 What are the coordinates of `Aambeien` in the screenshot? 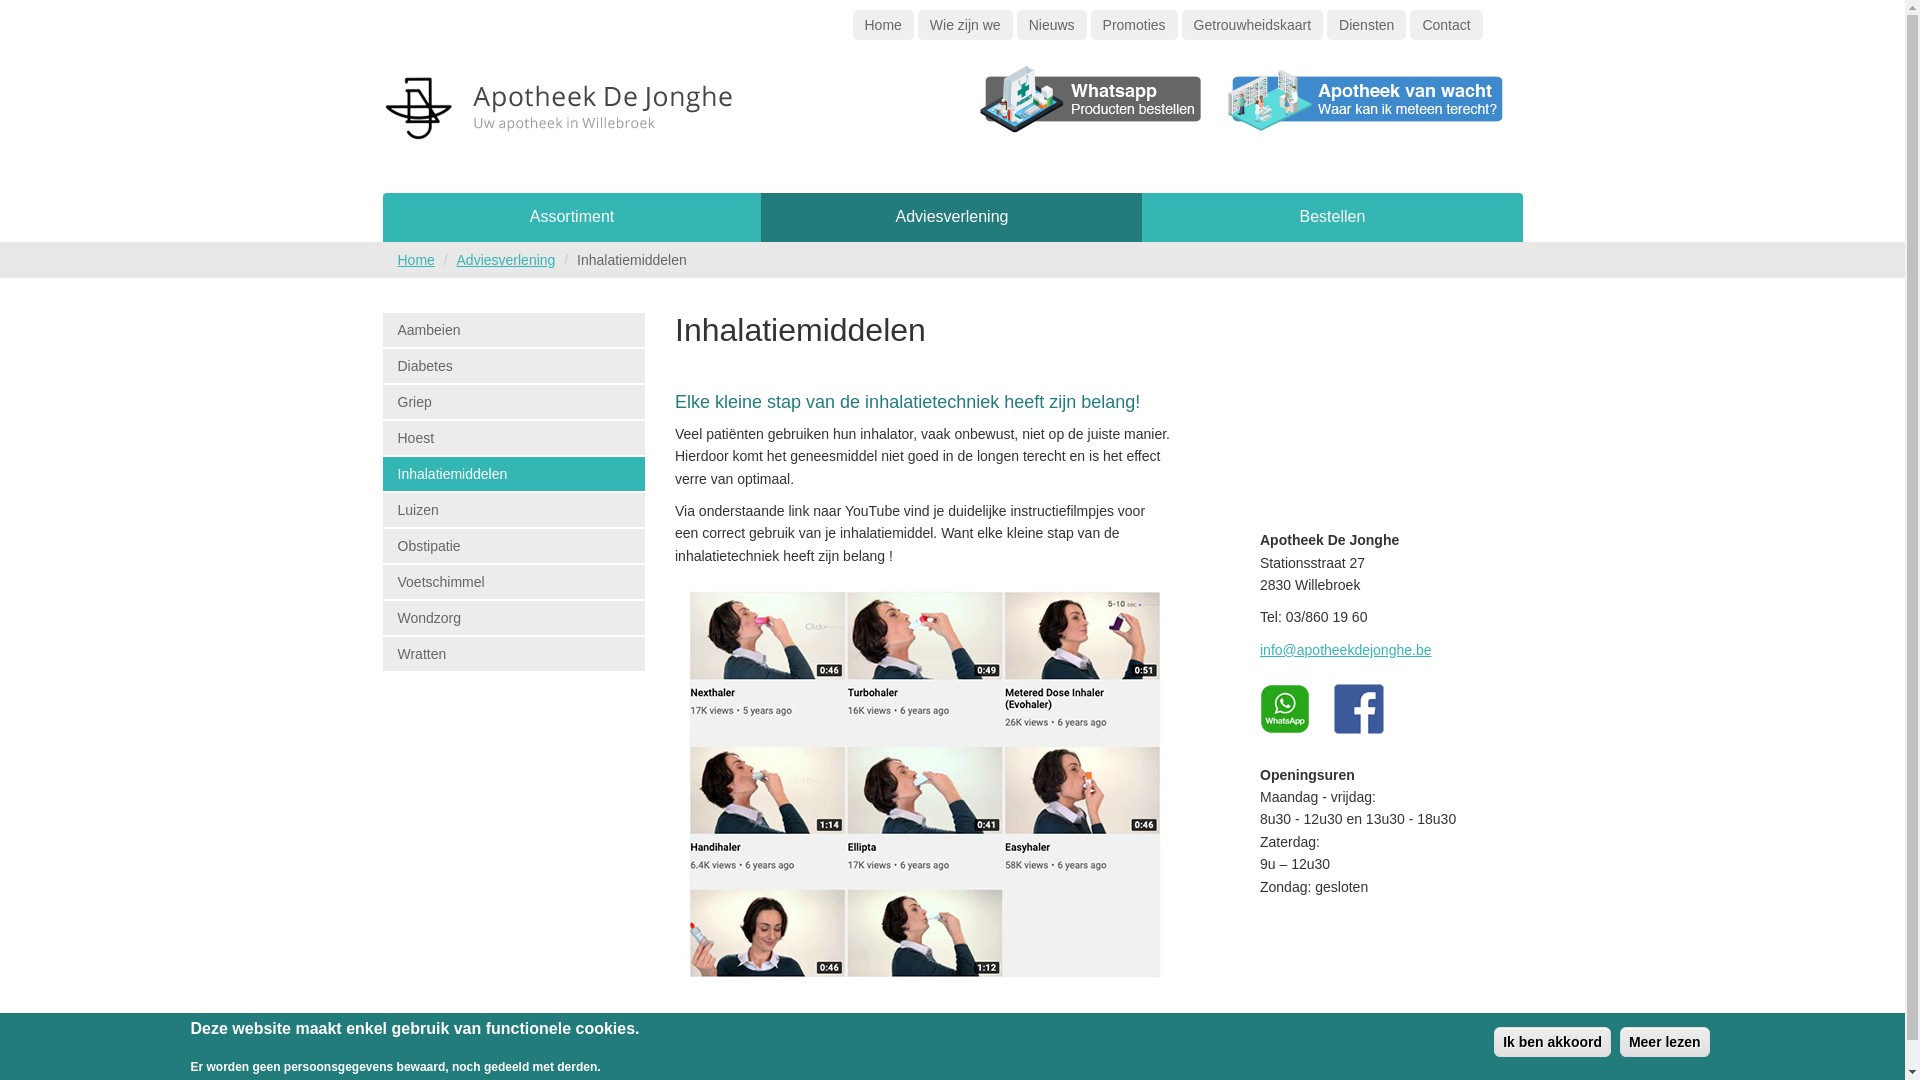 It's located at (514, 330).